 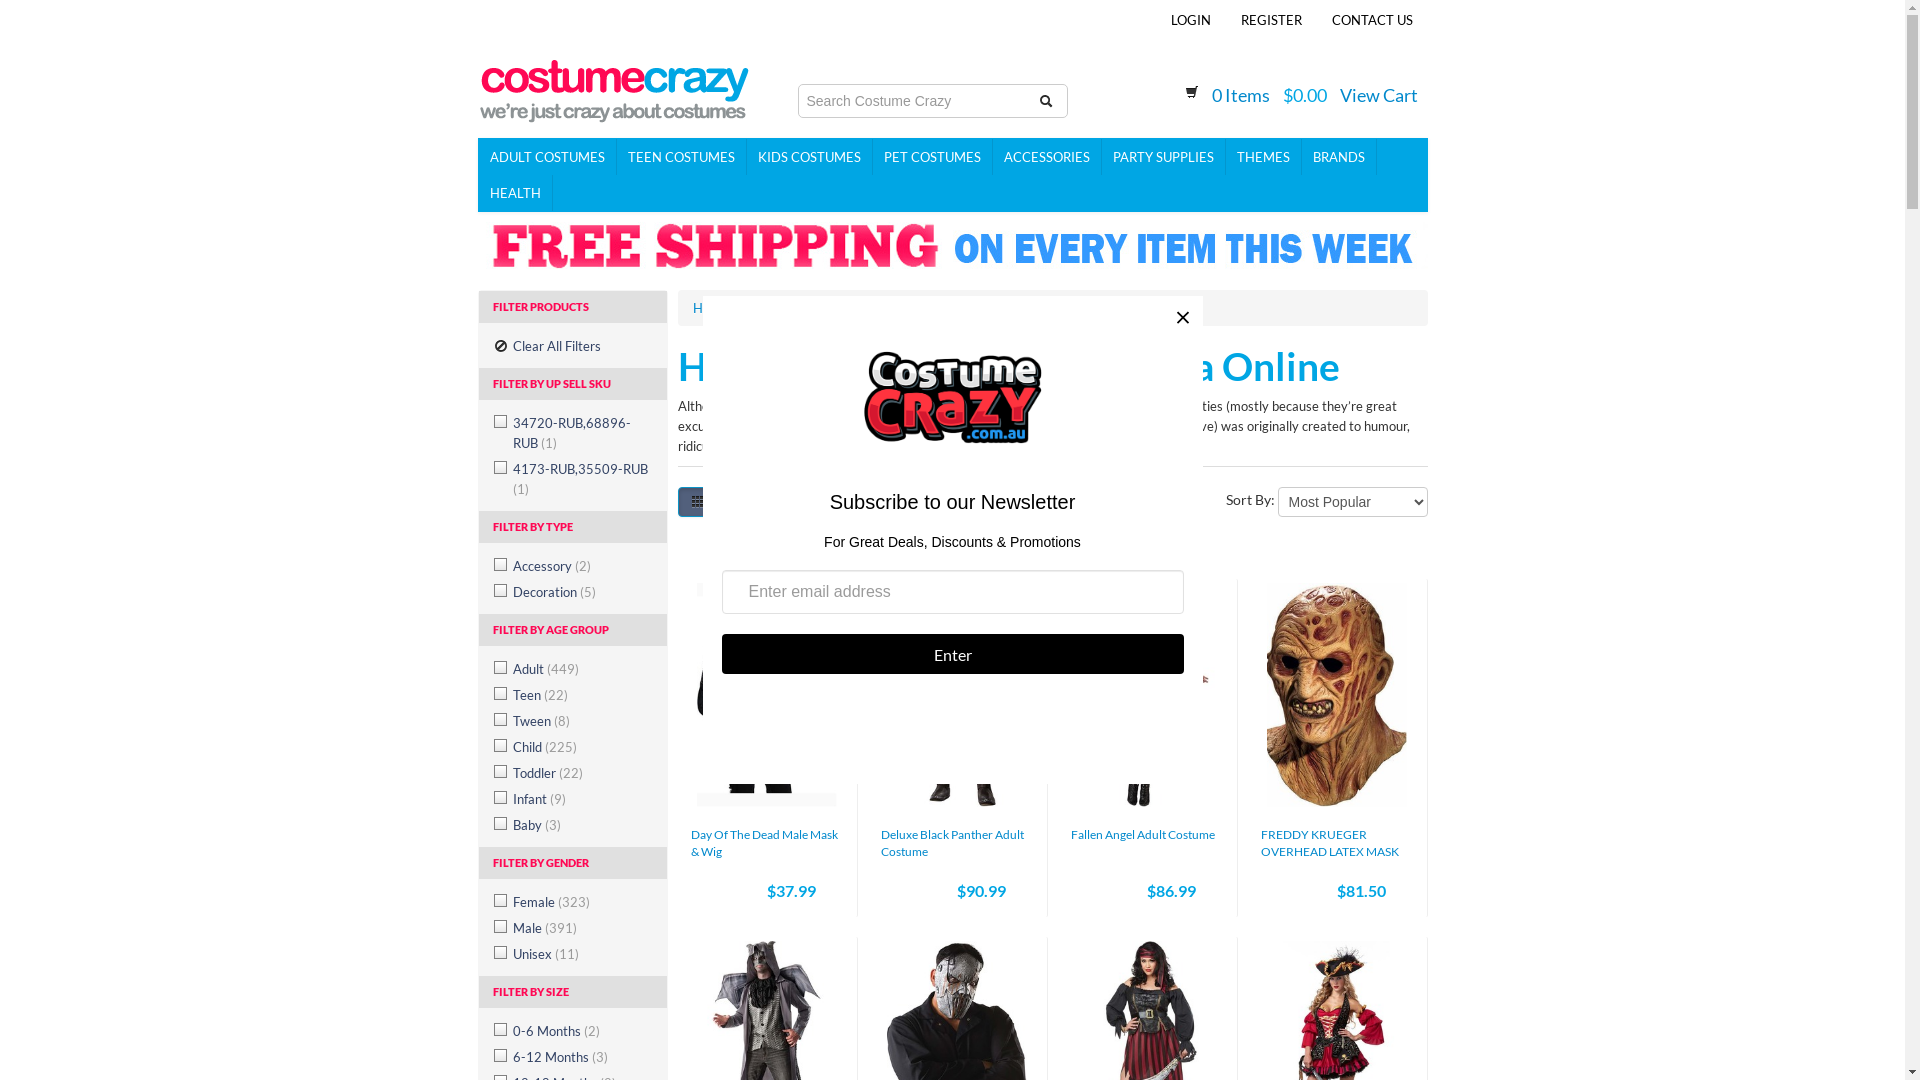 What do you see at coordinates (578, 479) in the screenshot?
I see `4173-RUB,35509-RUB (1)` at bounding box center [578, 479].